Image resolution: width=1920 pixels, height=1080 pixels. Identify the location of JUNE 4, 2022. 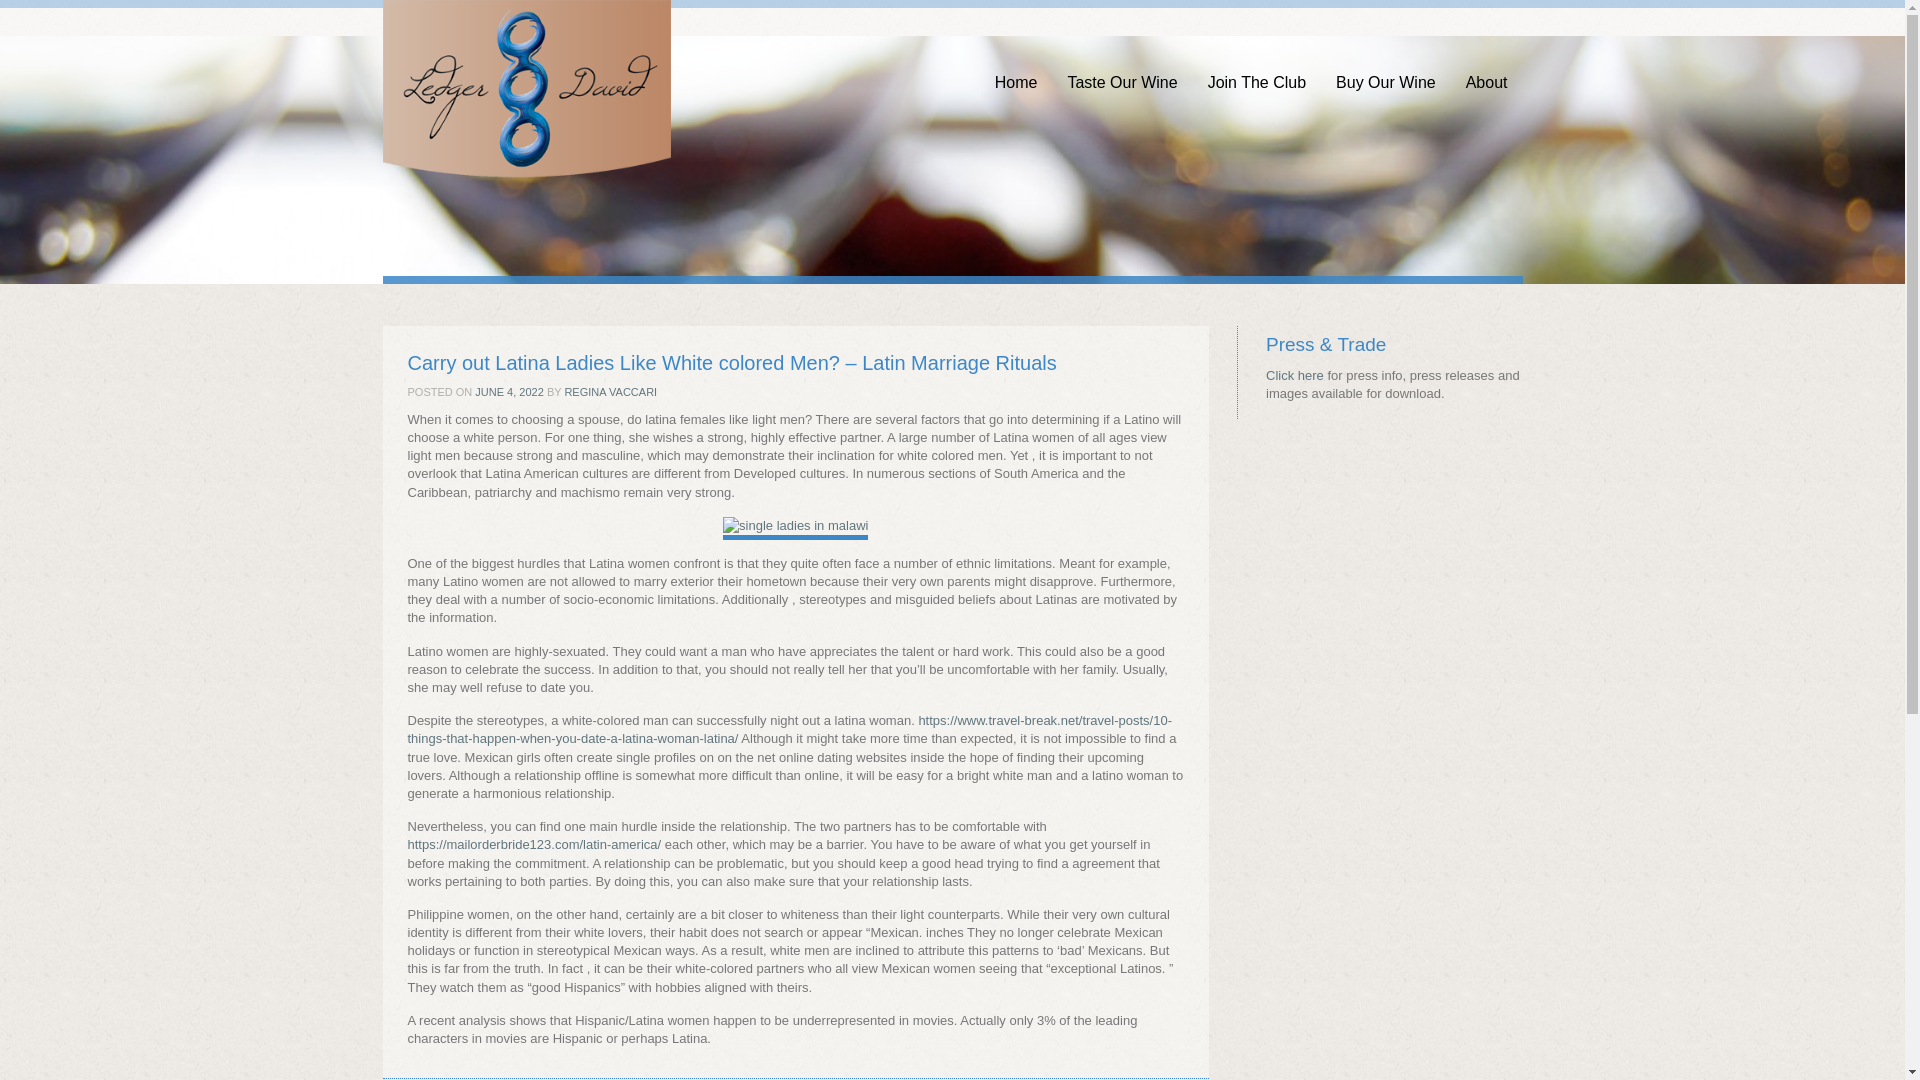
(508, 392).